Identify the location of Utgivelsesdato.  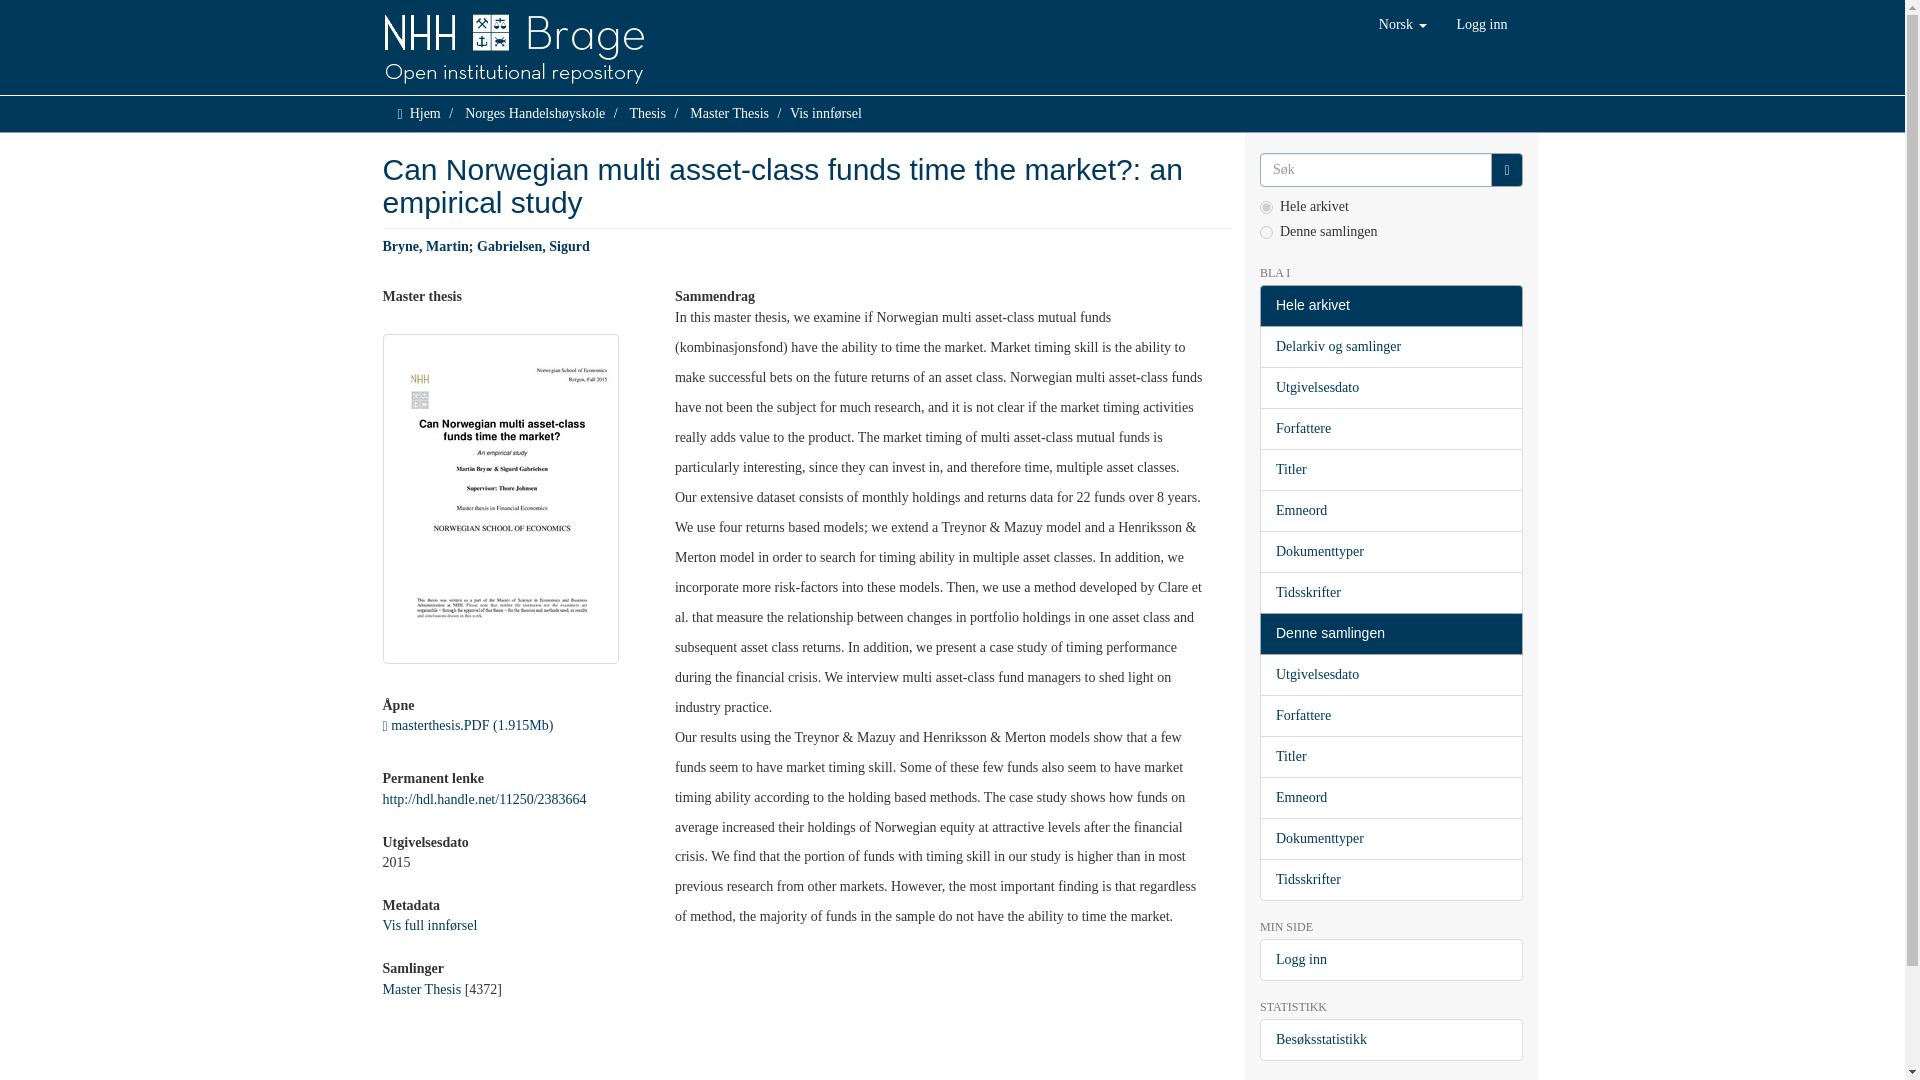
(1390, 388).